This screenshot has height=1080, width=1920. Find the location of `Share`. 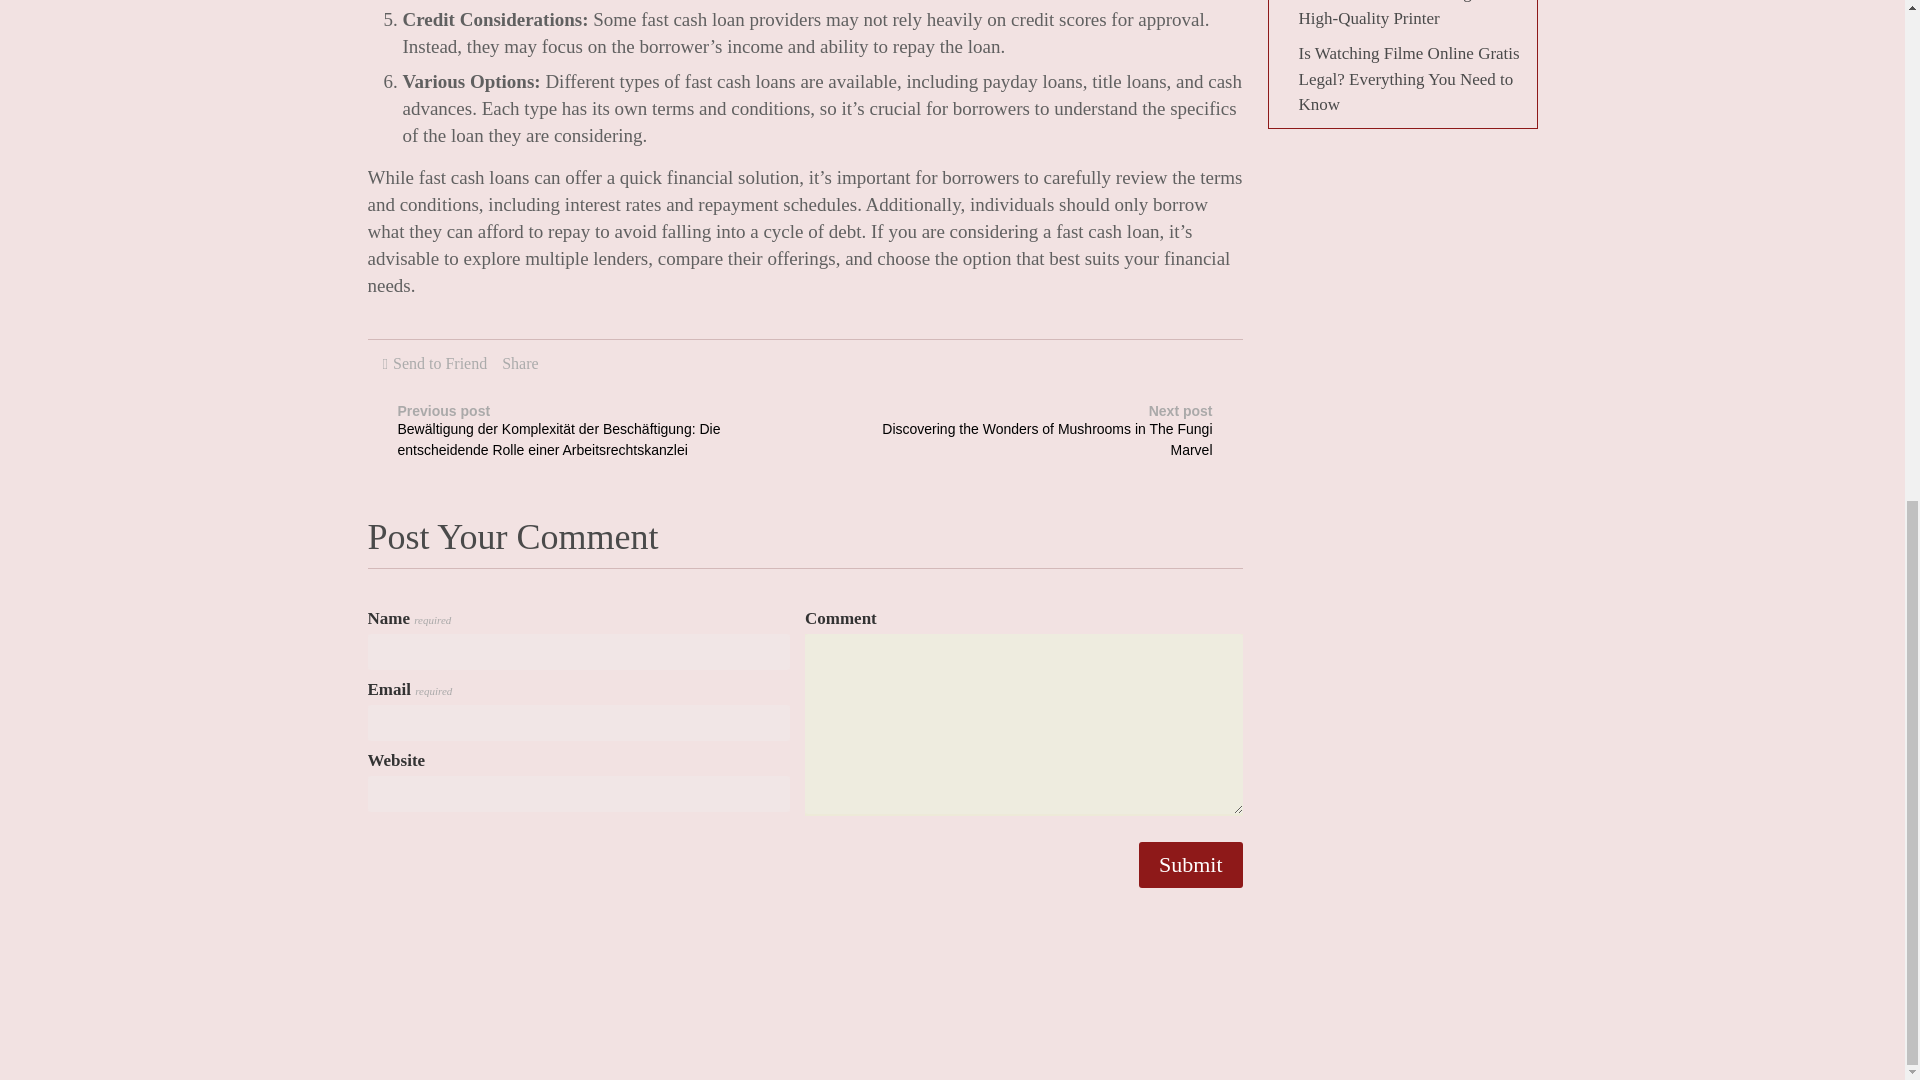

Share is located at coordinates (519, 363).